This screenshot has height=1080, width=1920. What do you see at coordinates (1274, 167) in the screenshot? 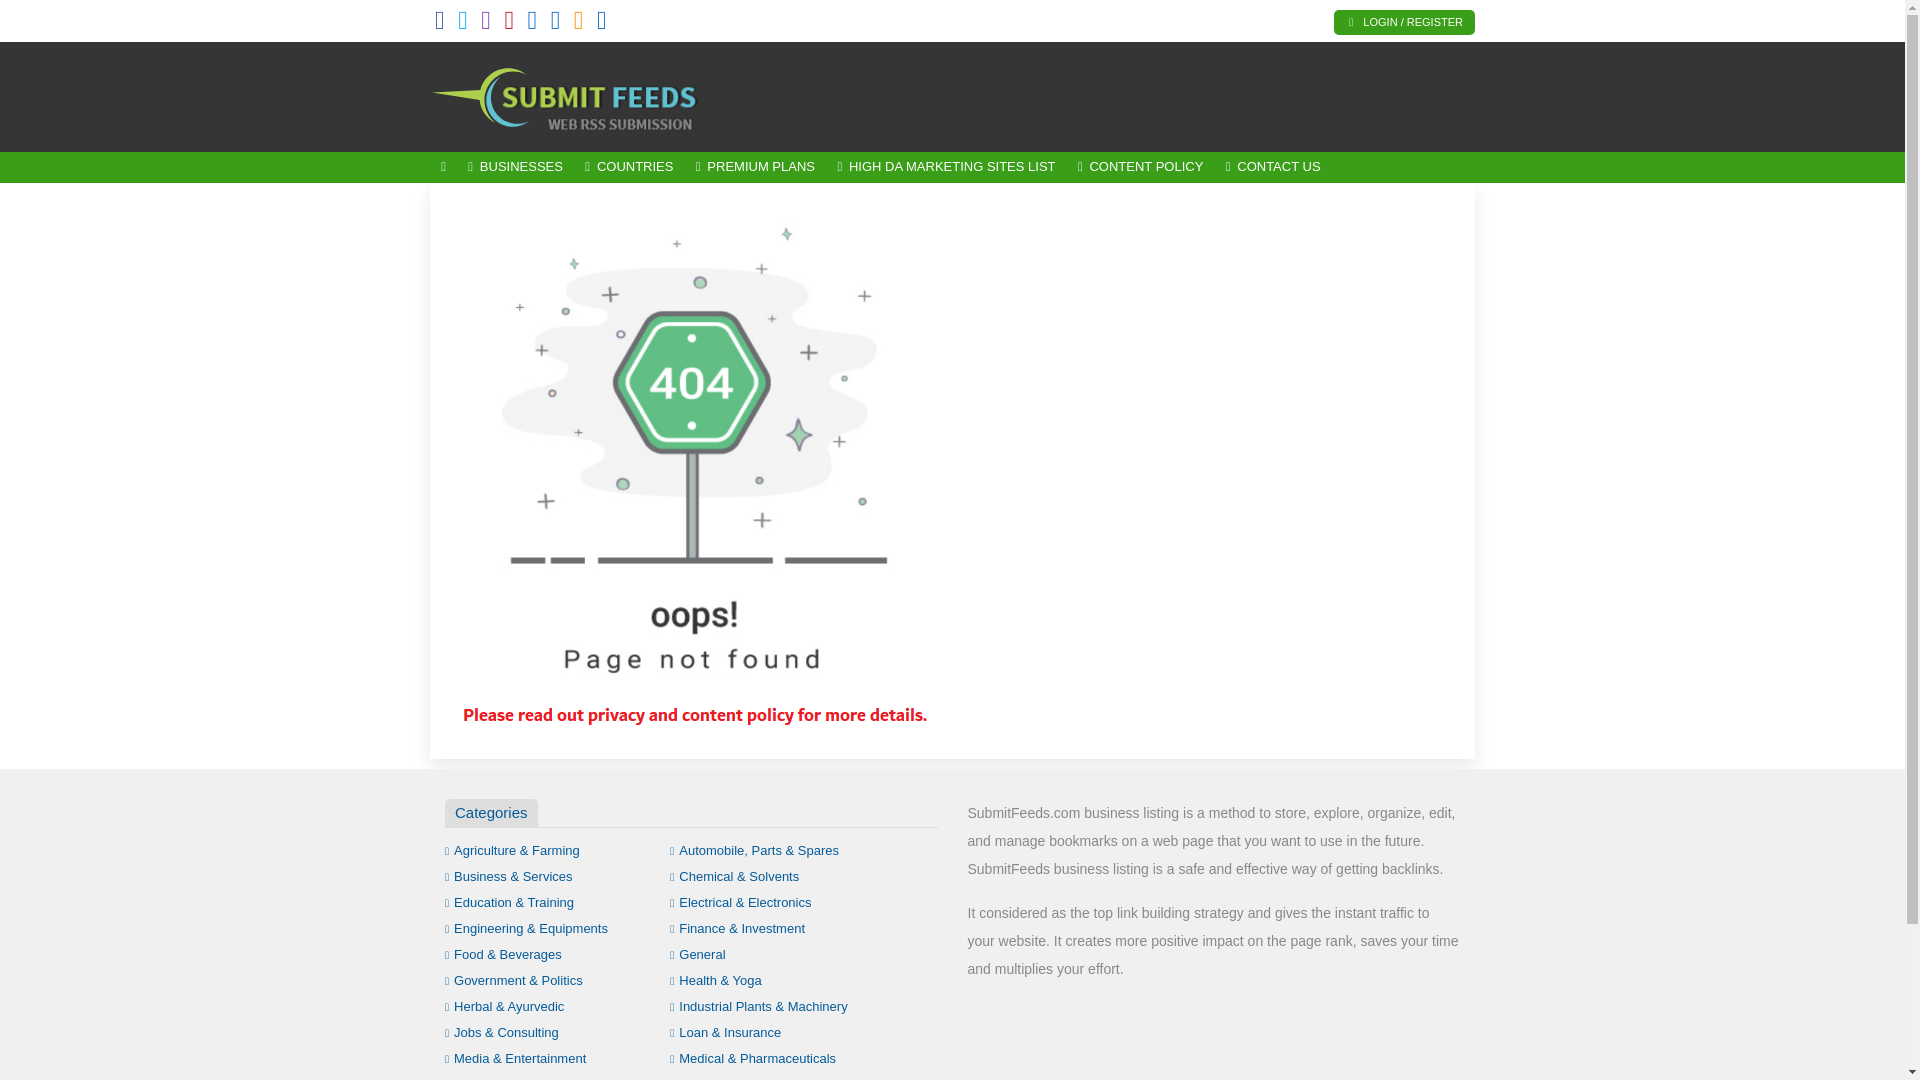
I see `CONTACT US` at bounding box center [1274, 167].